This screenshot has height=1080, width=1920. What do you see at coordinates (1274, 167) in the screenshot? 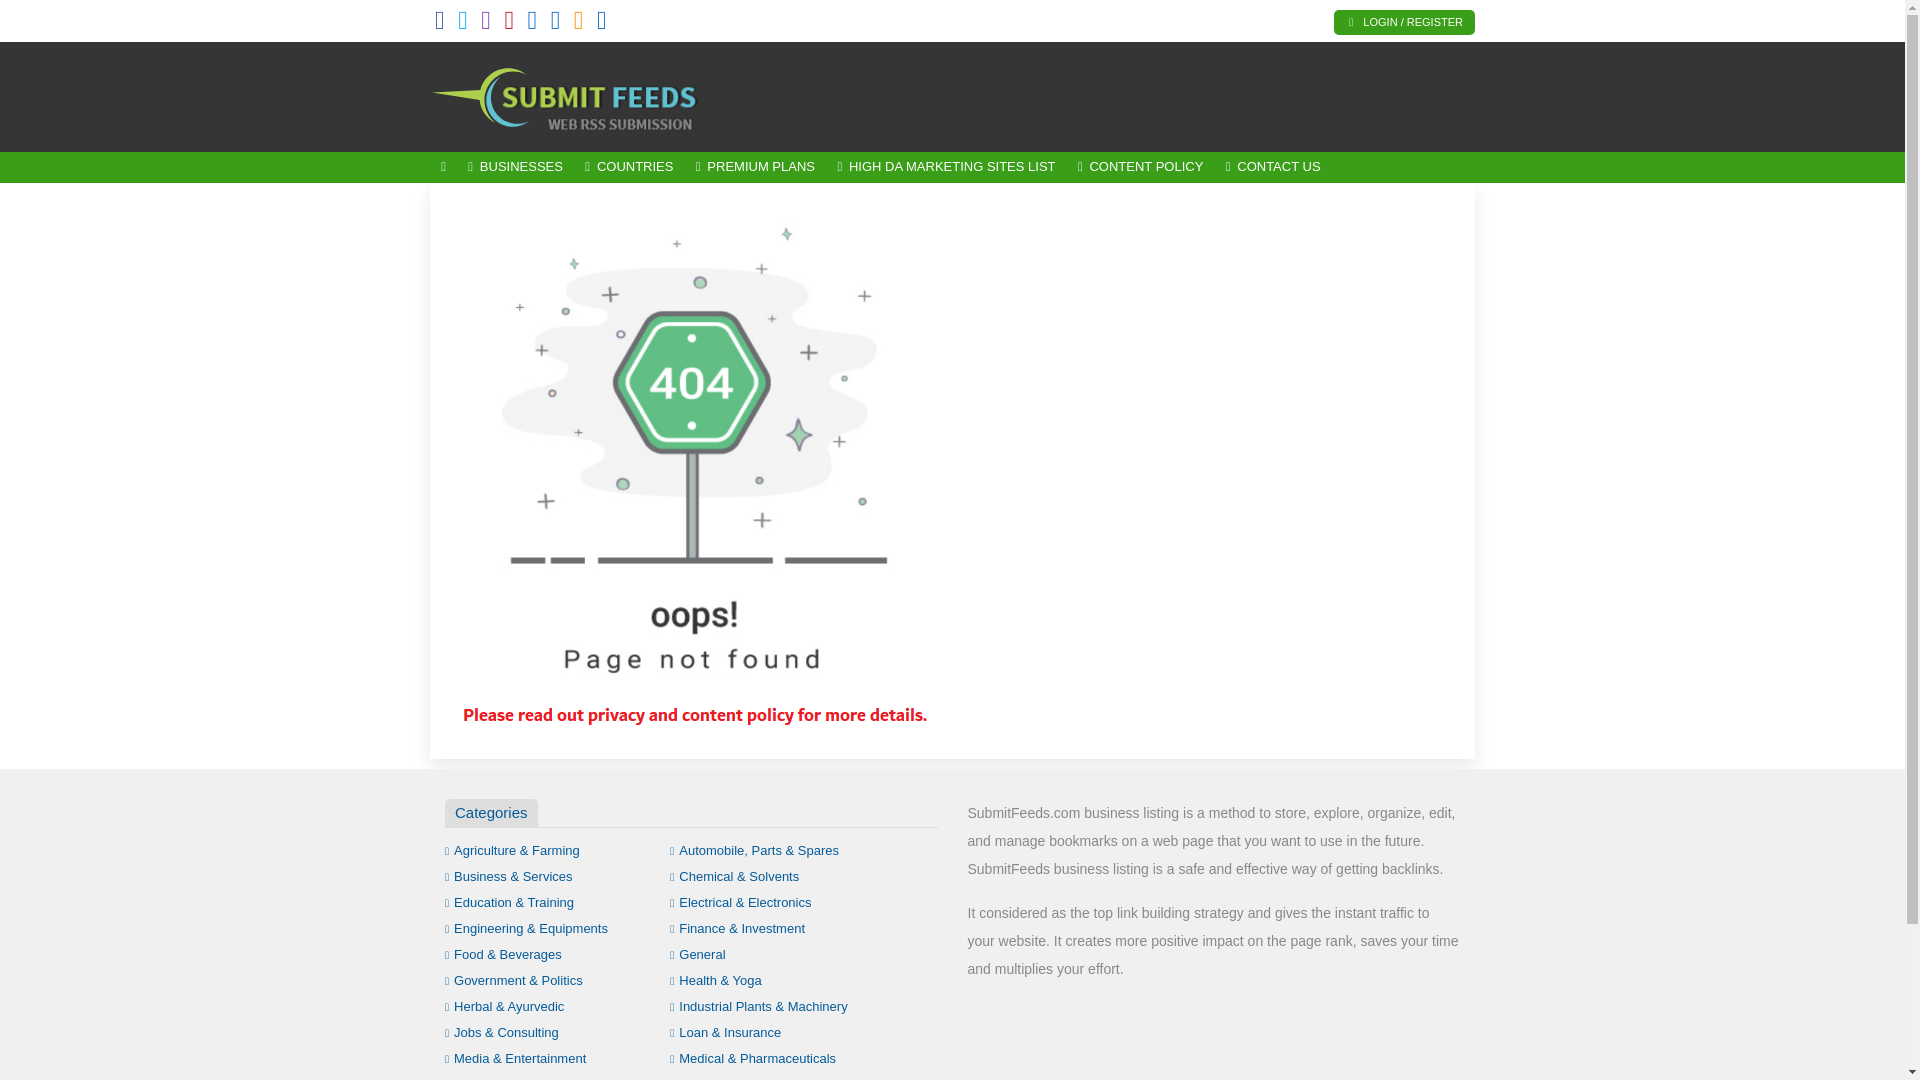
I see `CONTACT US` at bounding box center [1274, 167].